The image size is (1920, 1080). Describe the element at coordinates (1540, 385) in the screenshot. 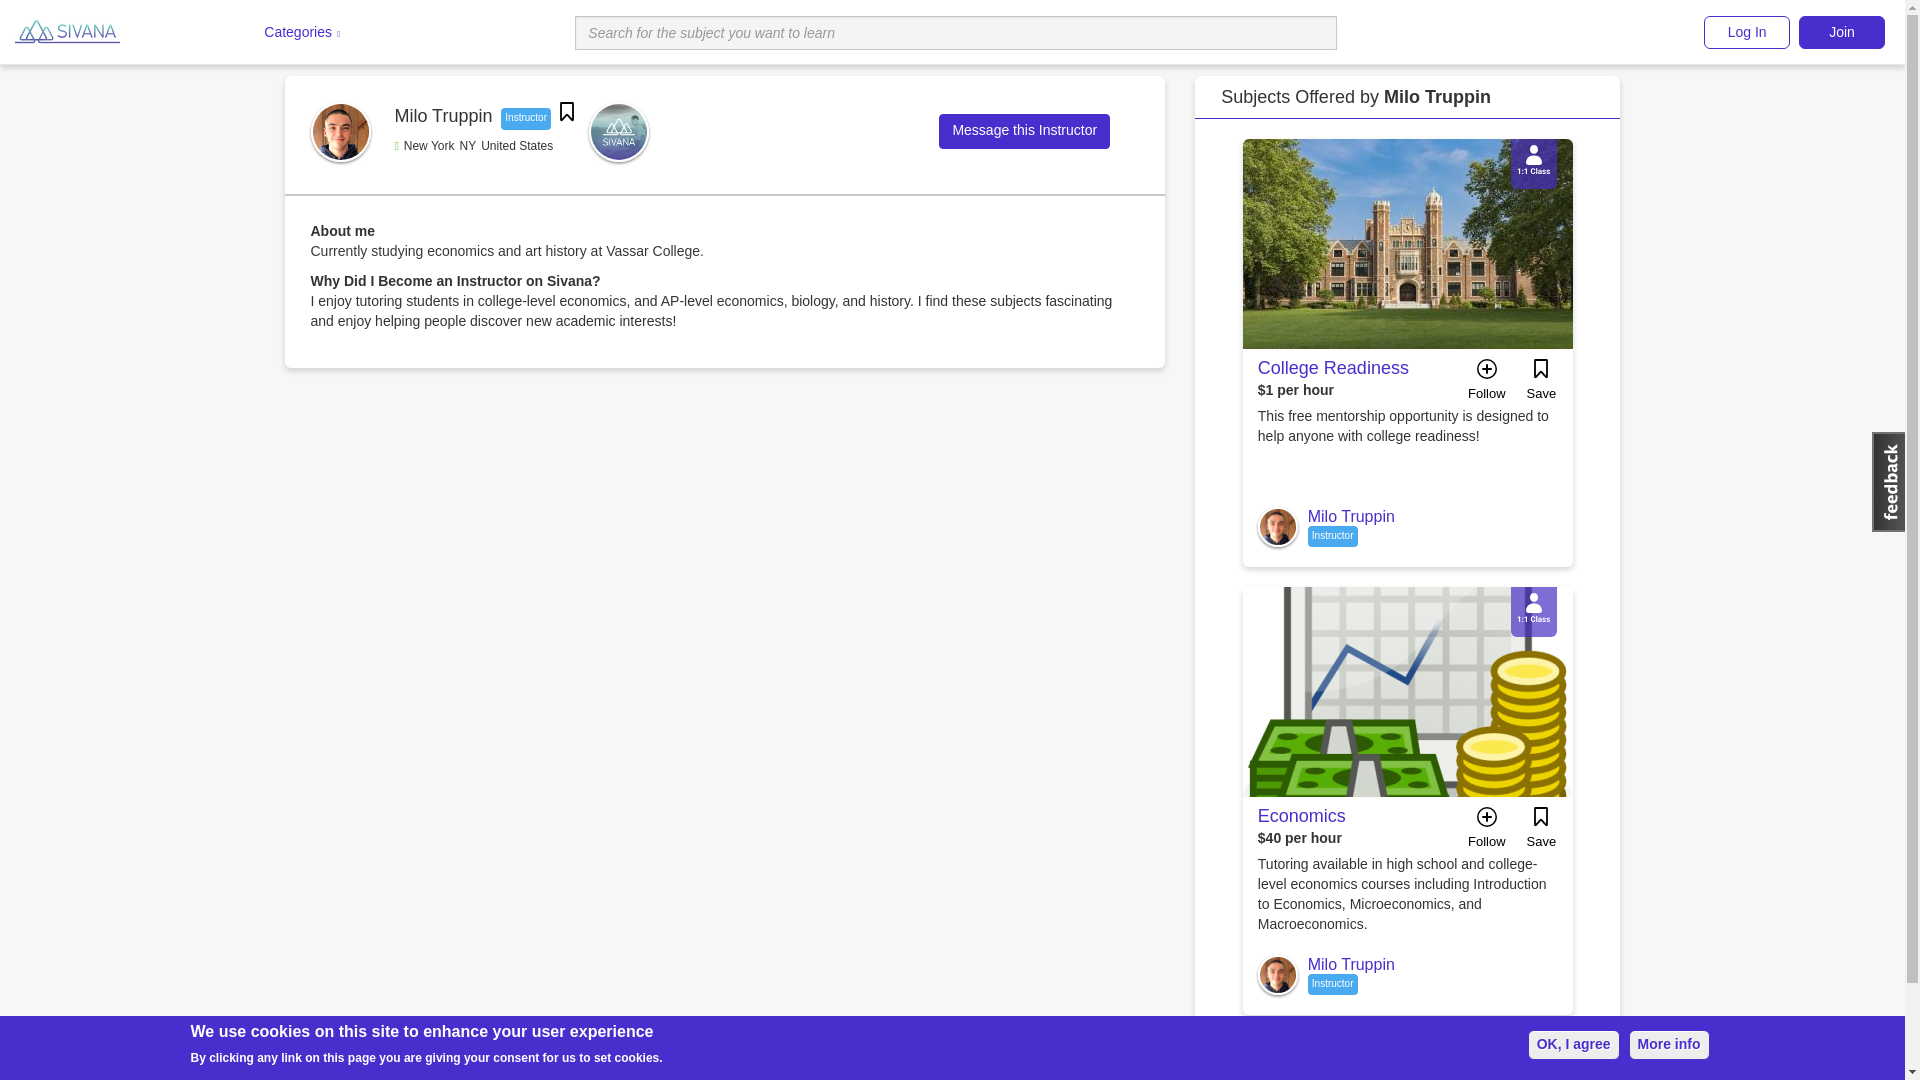

I see `Save` at that location.